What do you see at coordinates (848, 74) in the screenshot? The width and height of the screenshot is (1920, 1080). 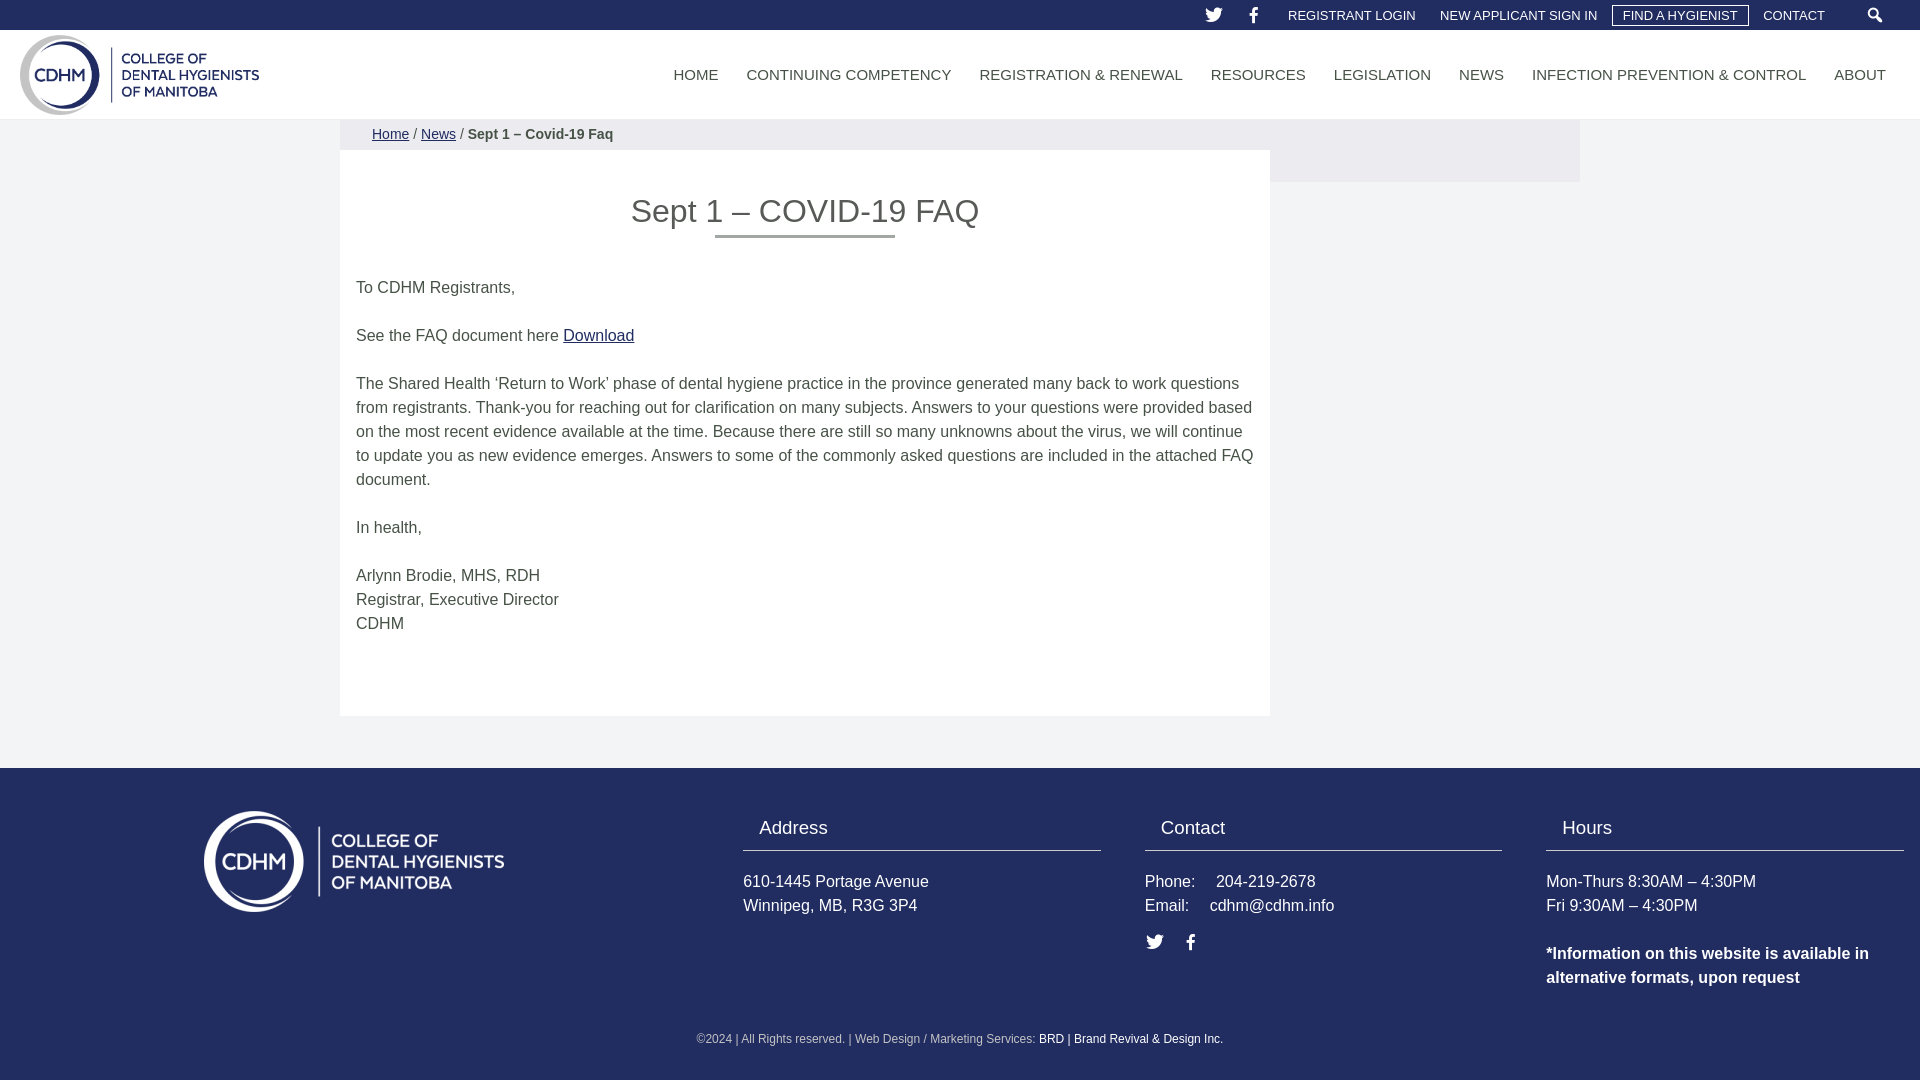 I see `CONTINUING COMPETENCY` at bounding box center [848, 74].